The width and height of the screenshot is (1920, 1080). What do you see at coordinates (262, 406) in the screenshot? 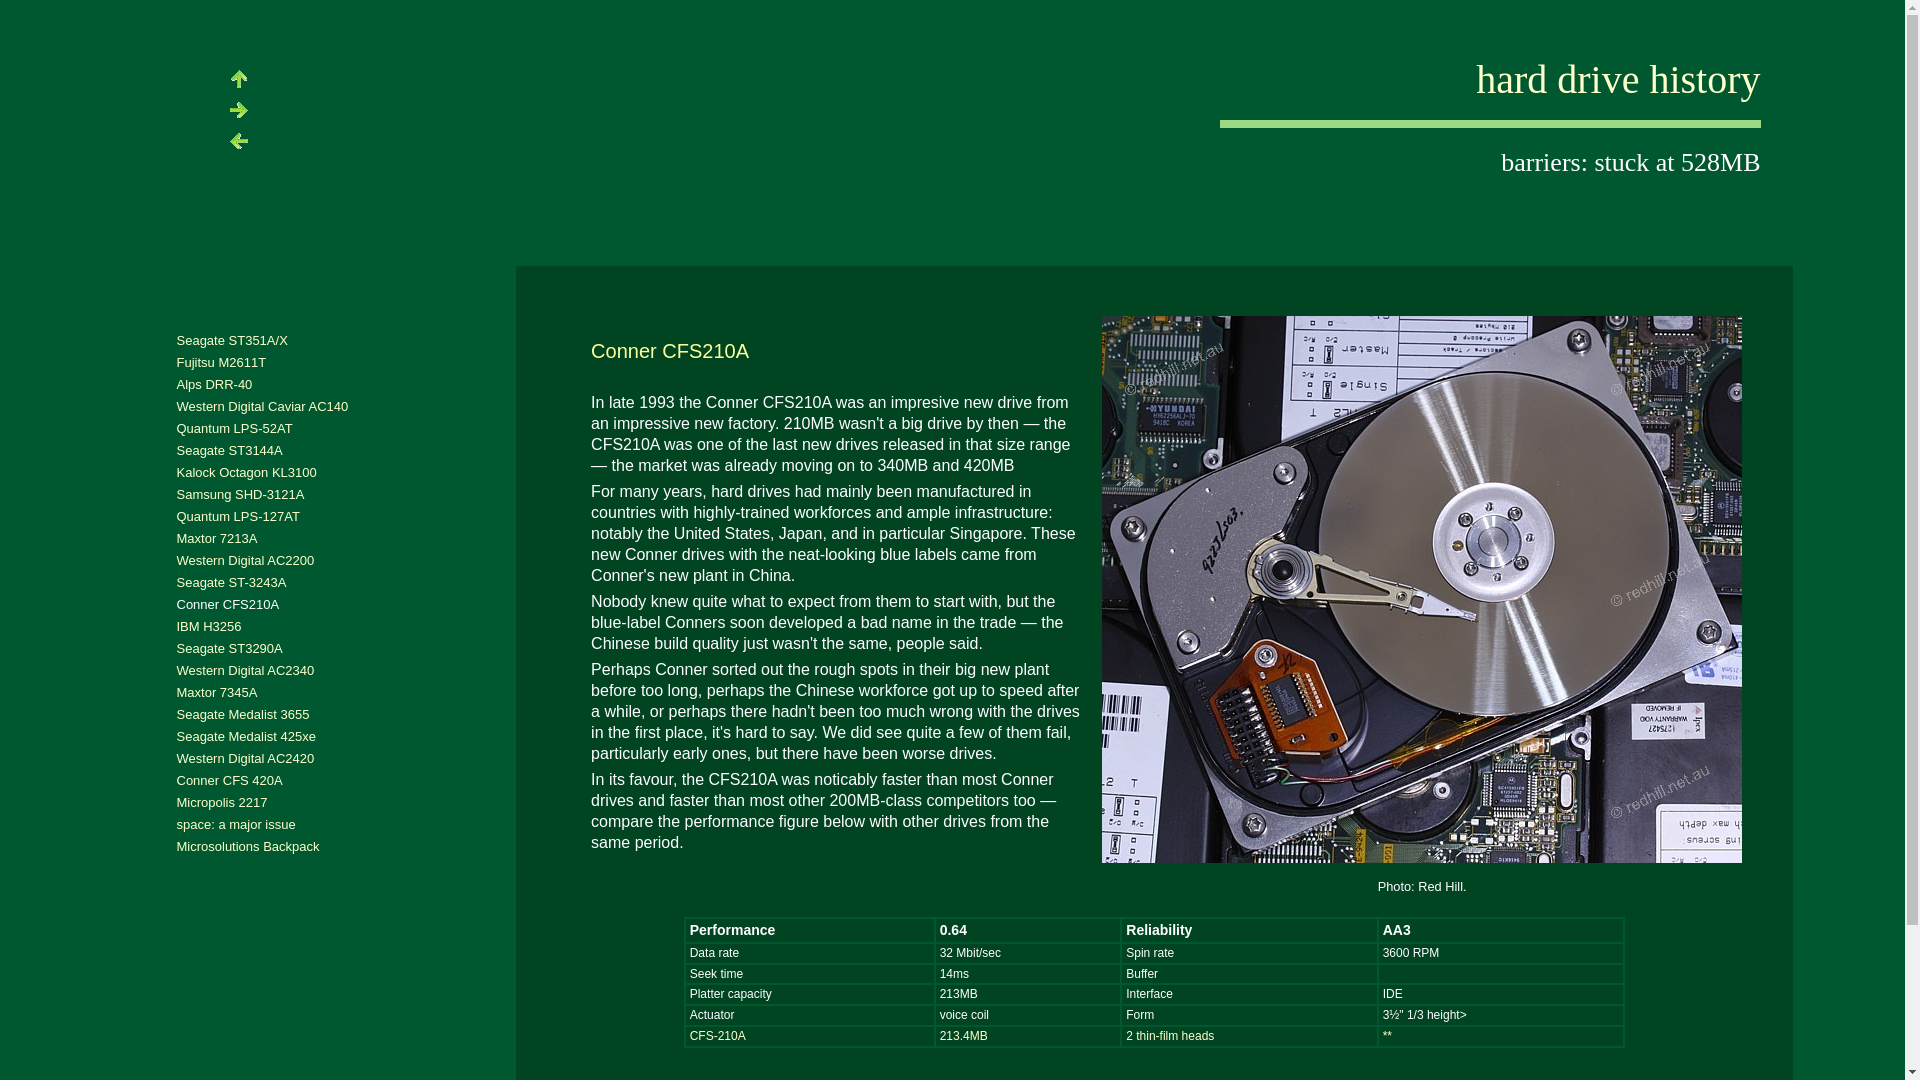
I see `Western Digital Caviar AC140` at bounding box center [262, 406].